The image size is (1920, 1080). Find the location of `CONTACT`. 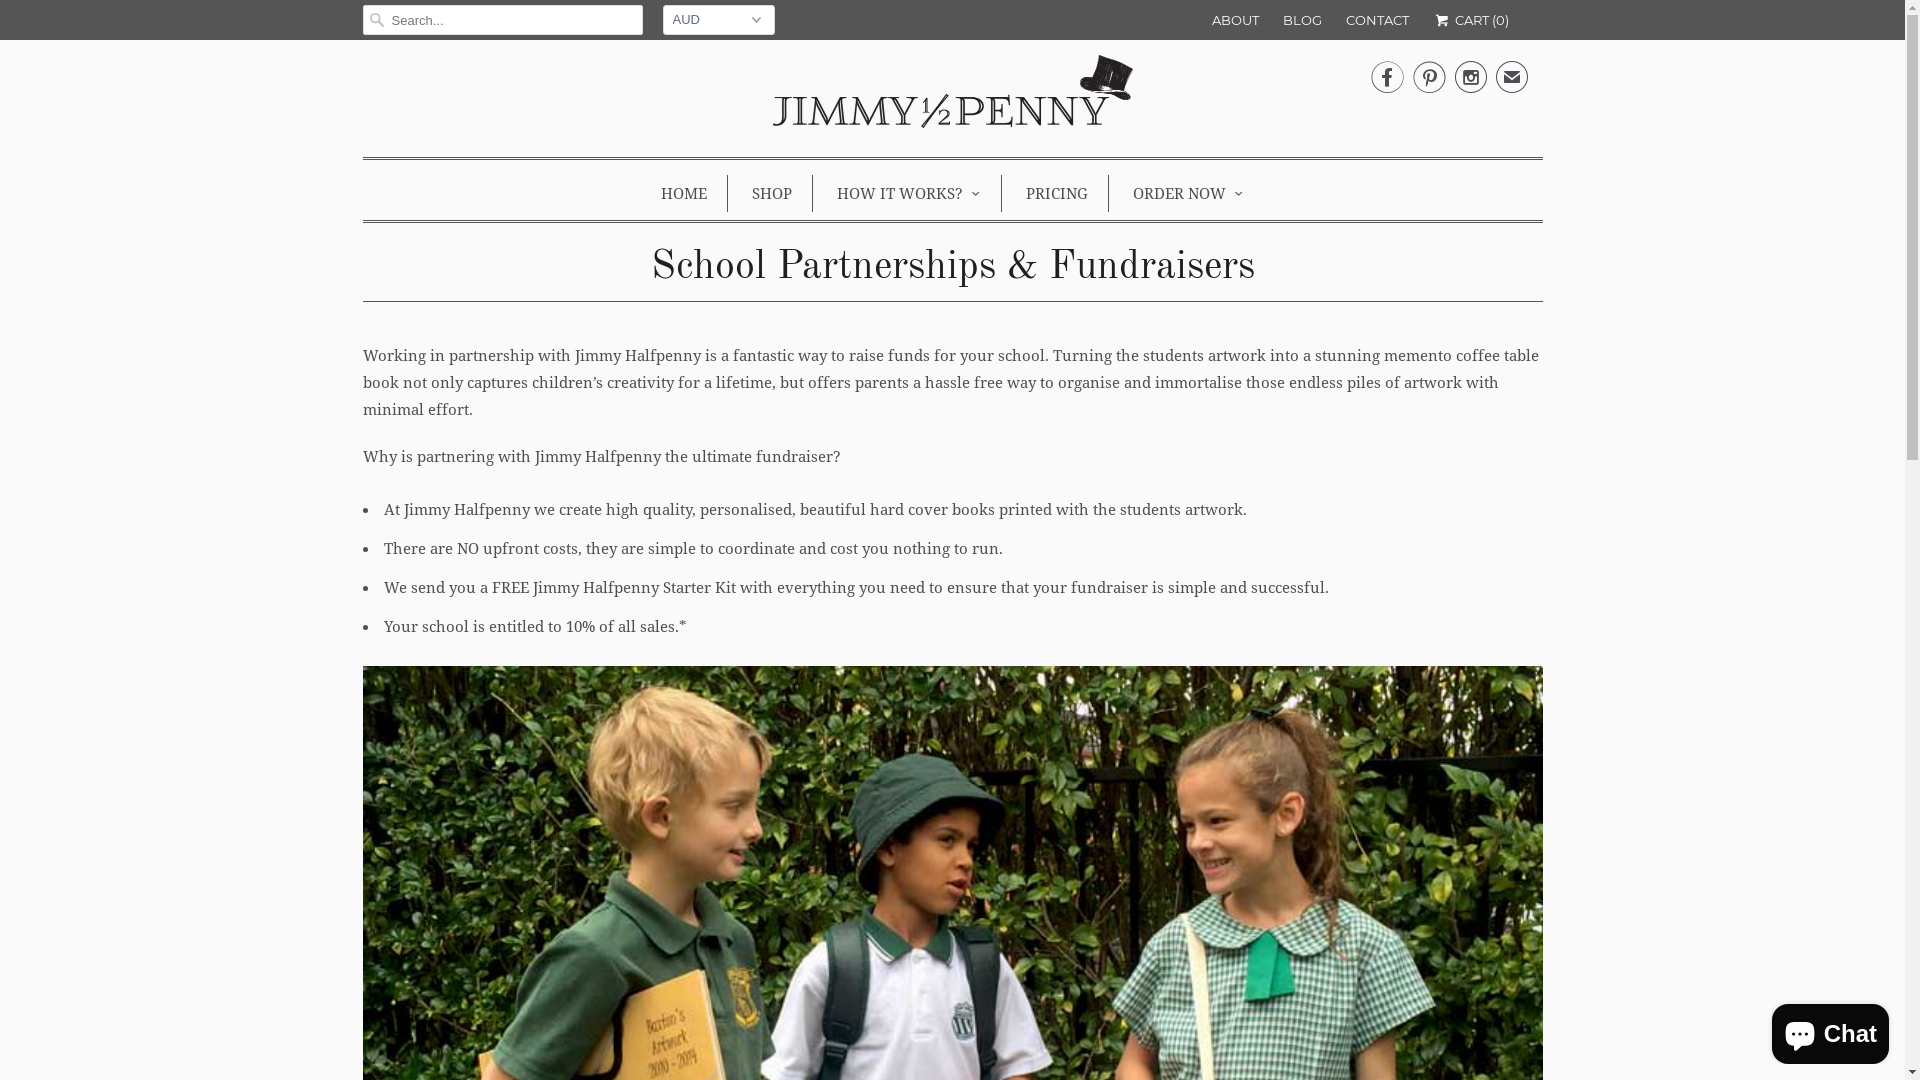

CONTACT is located at coordinates (1378, 20).